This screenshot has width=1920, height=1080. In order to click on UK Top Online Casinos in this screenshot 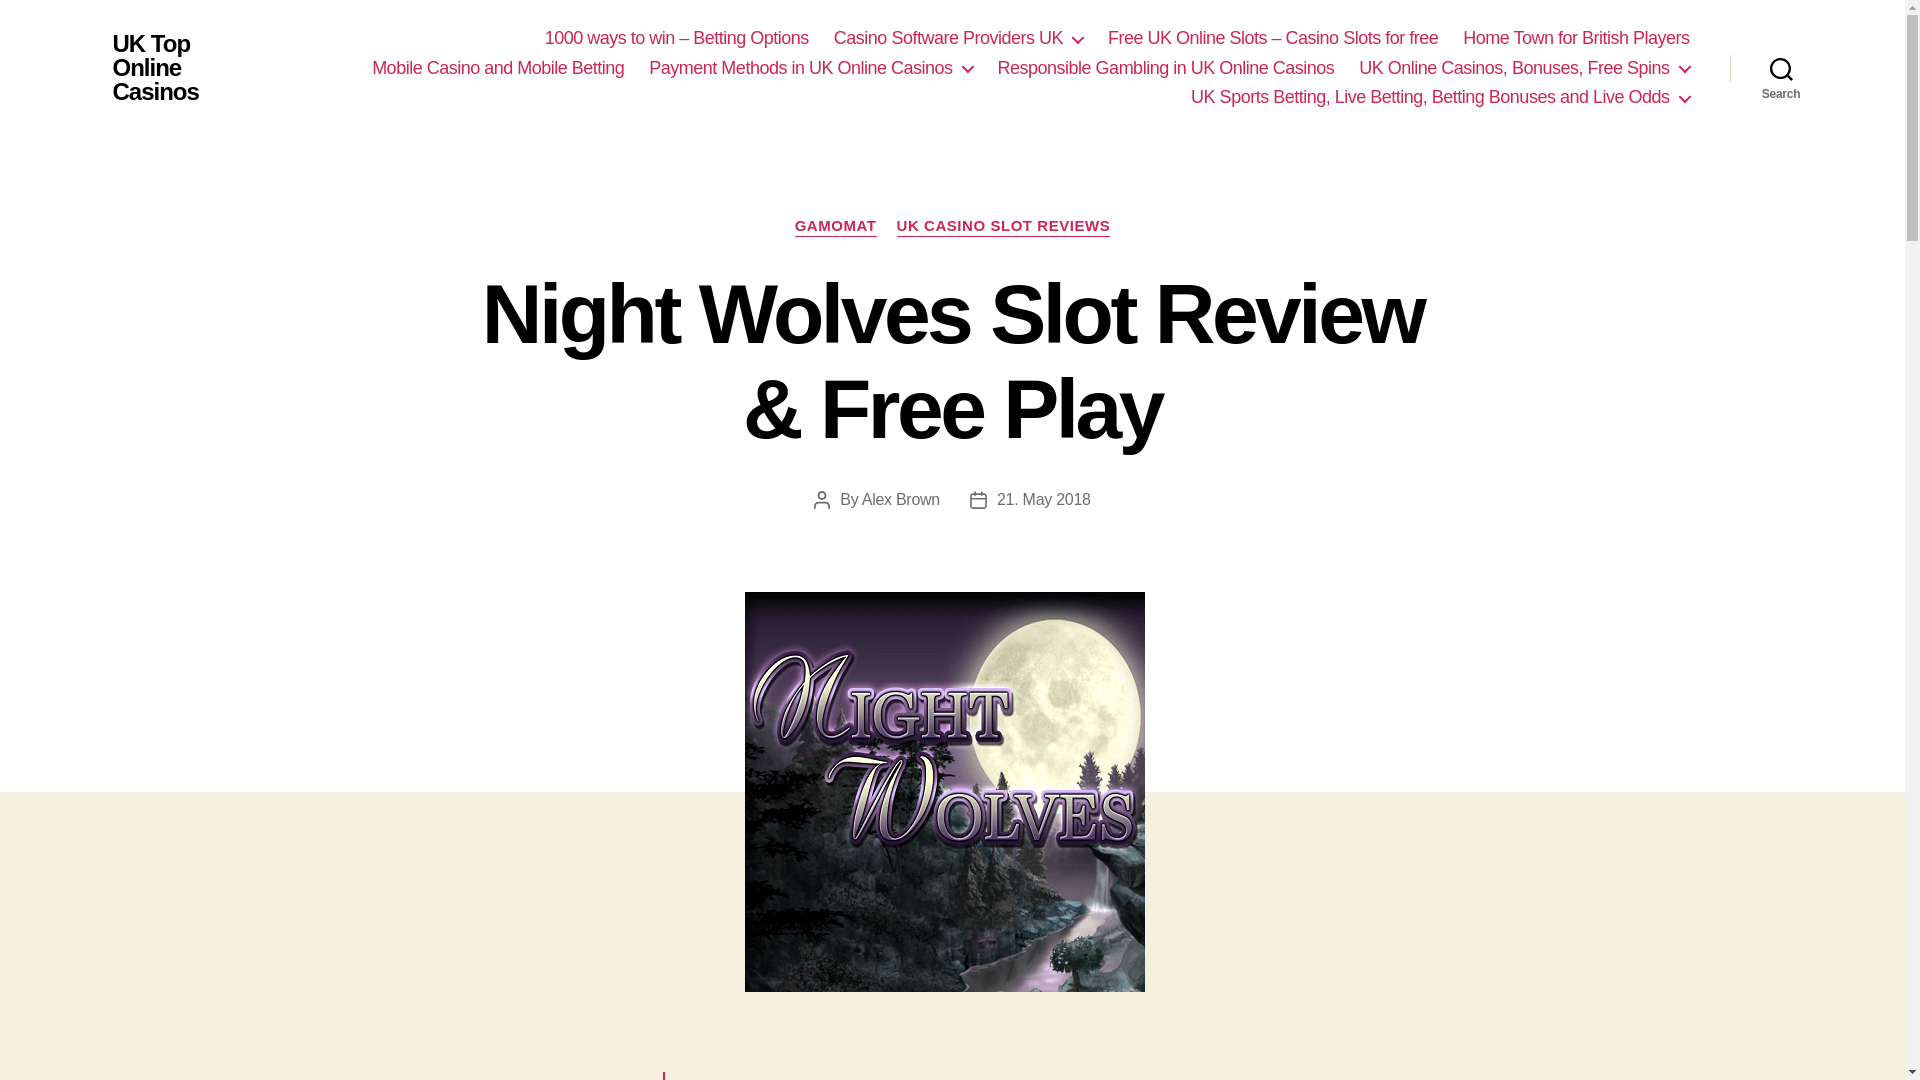, I will do `click(170, 68)`.